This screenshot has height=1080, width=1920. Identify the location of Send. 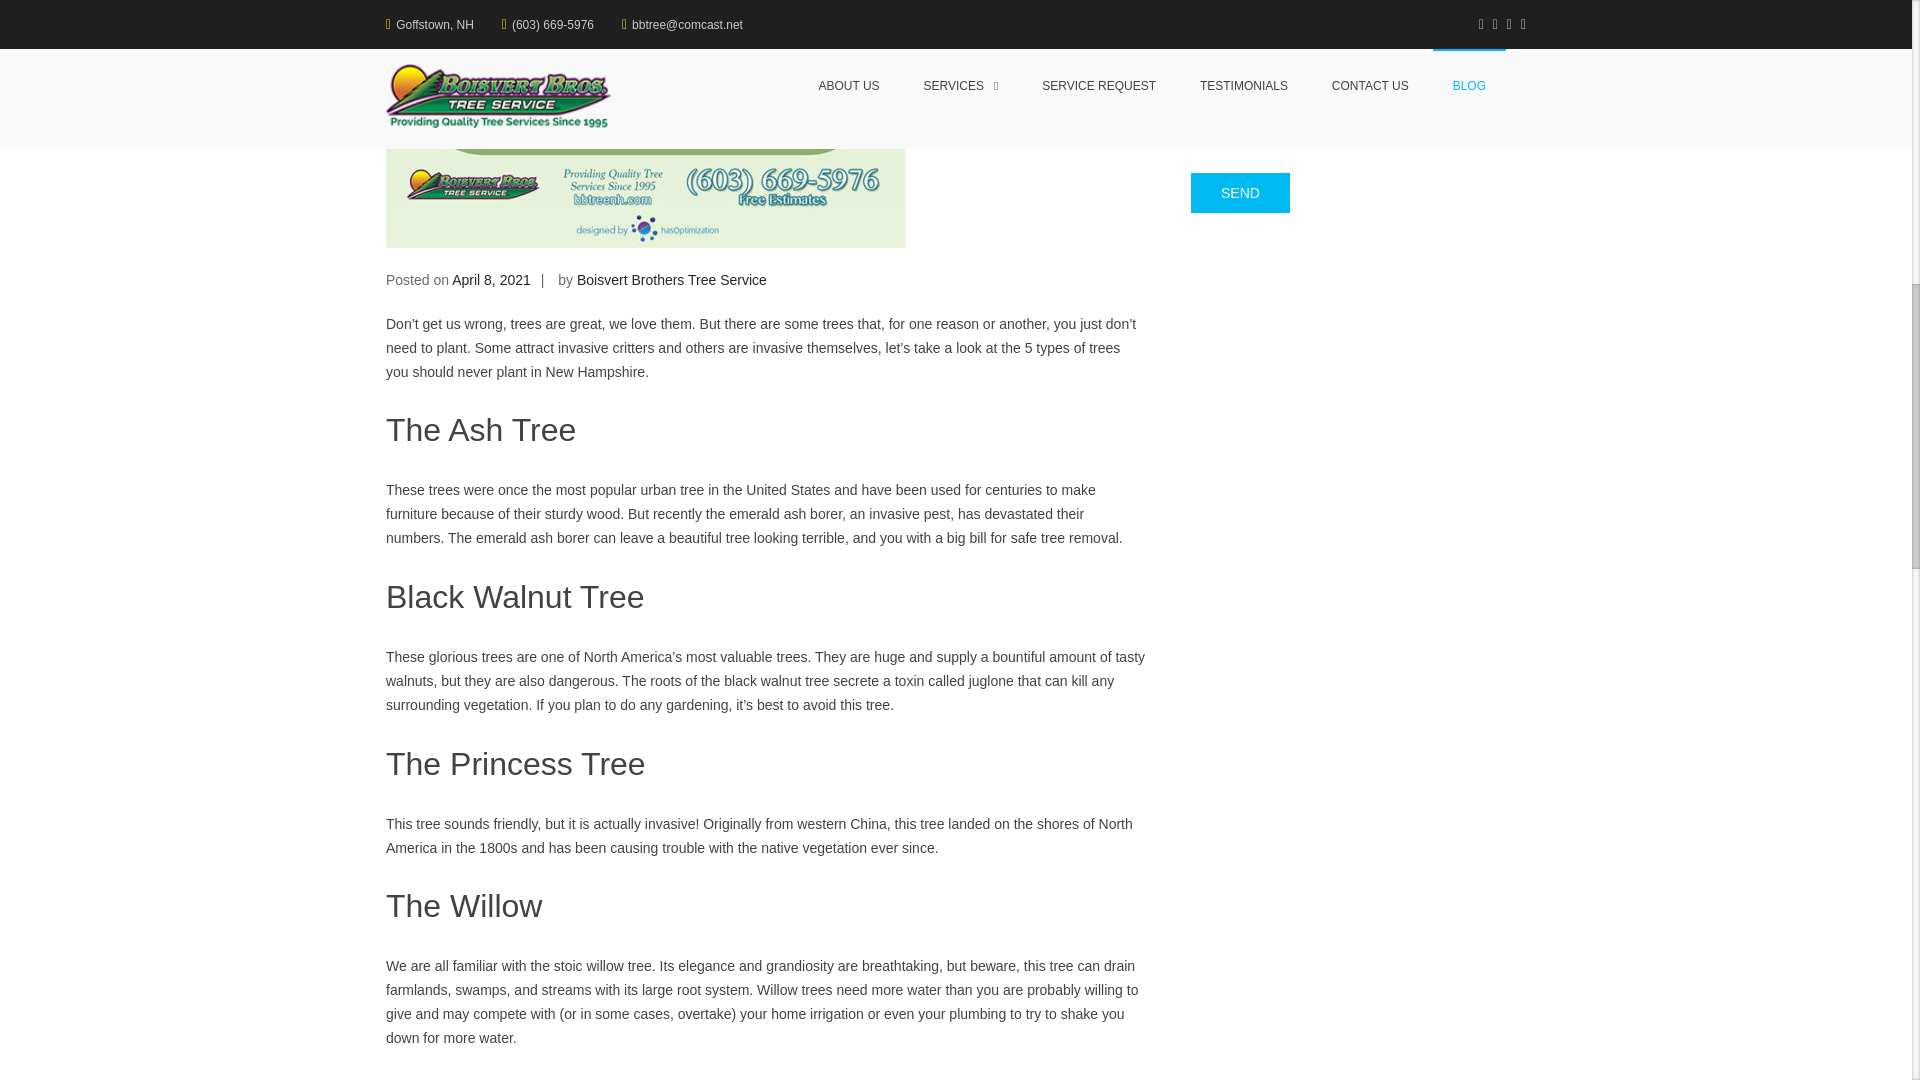
(1240, 192).